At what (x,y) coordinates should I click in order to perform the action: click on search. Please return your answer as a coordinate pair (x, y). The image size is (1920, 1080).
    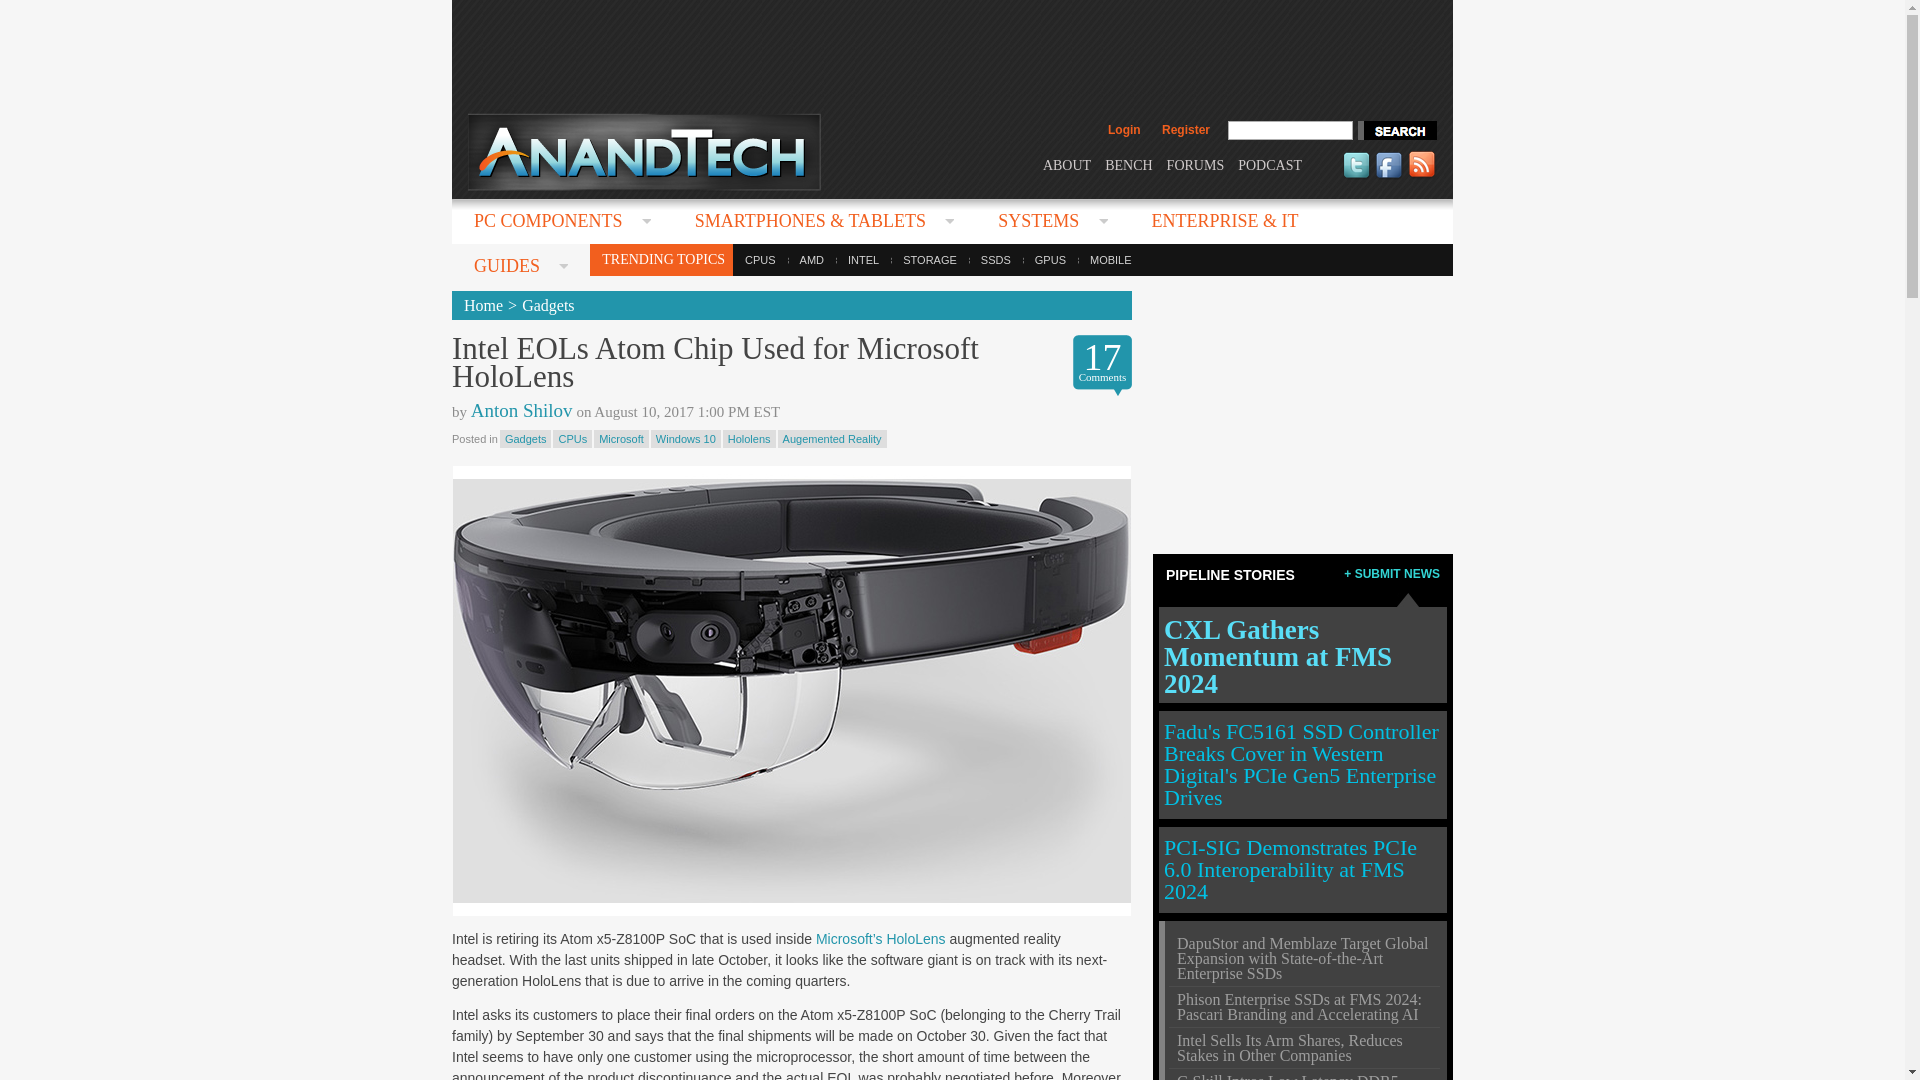
    Looking at the image, I should click on (1396, 130).